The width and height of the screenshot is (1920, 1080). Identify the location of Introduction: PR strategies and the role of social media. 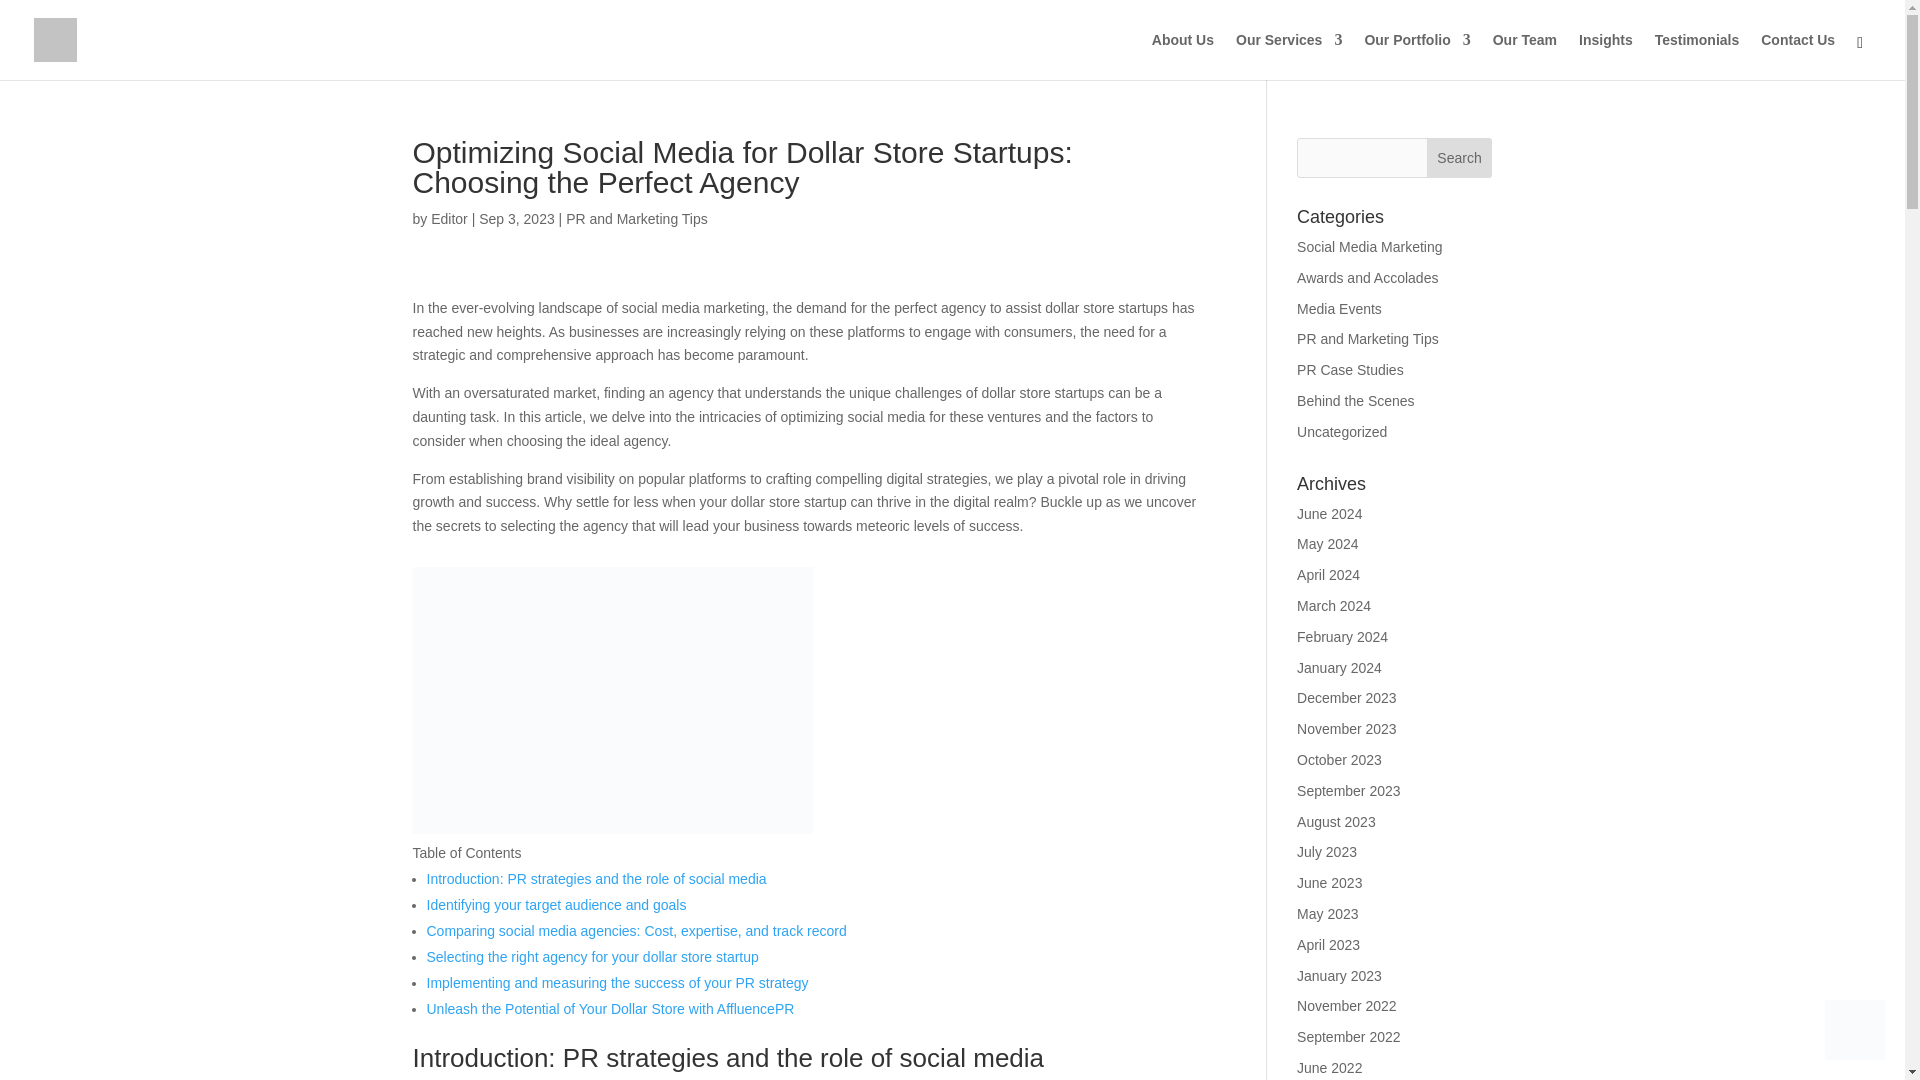
(596, 878).